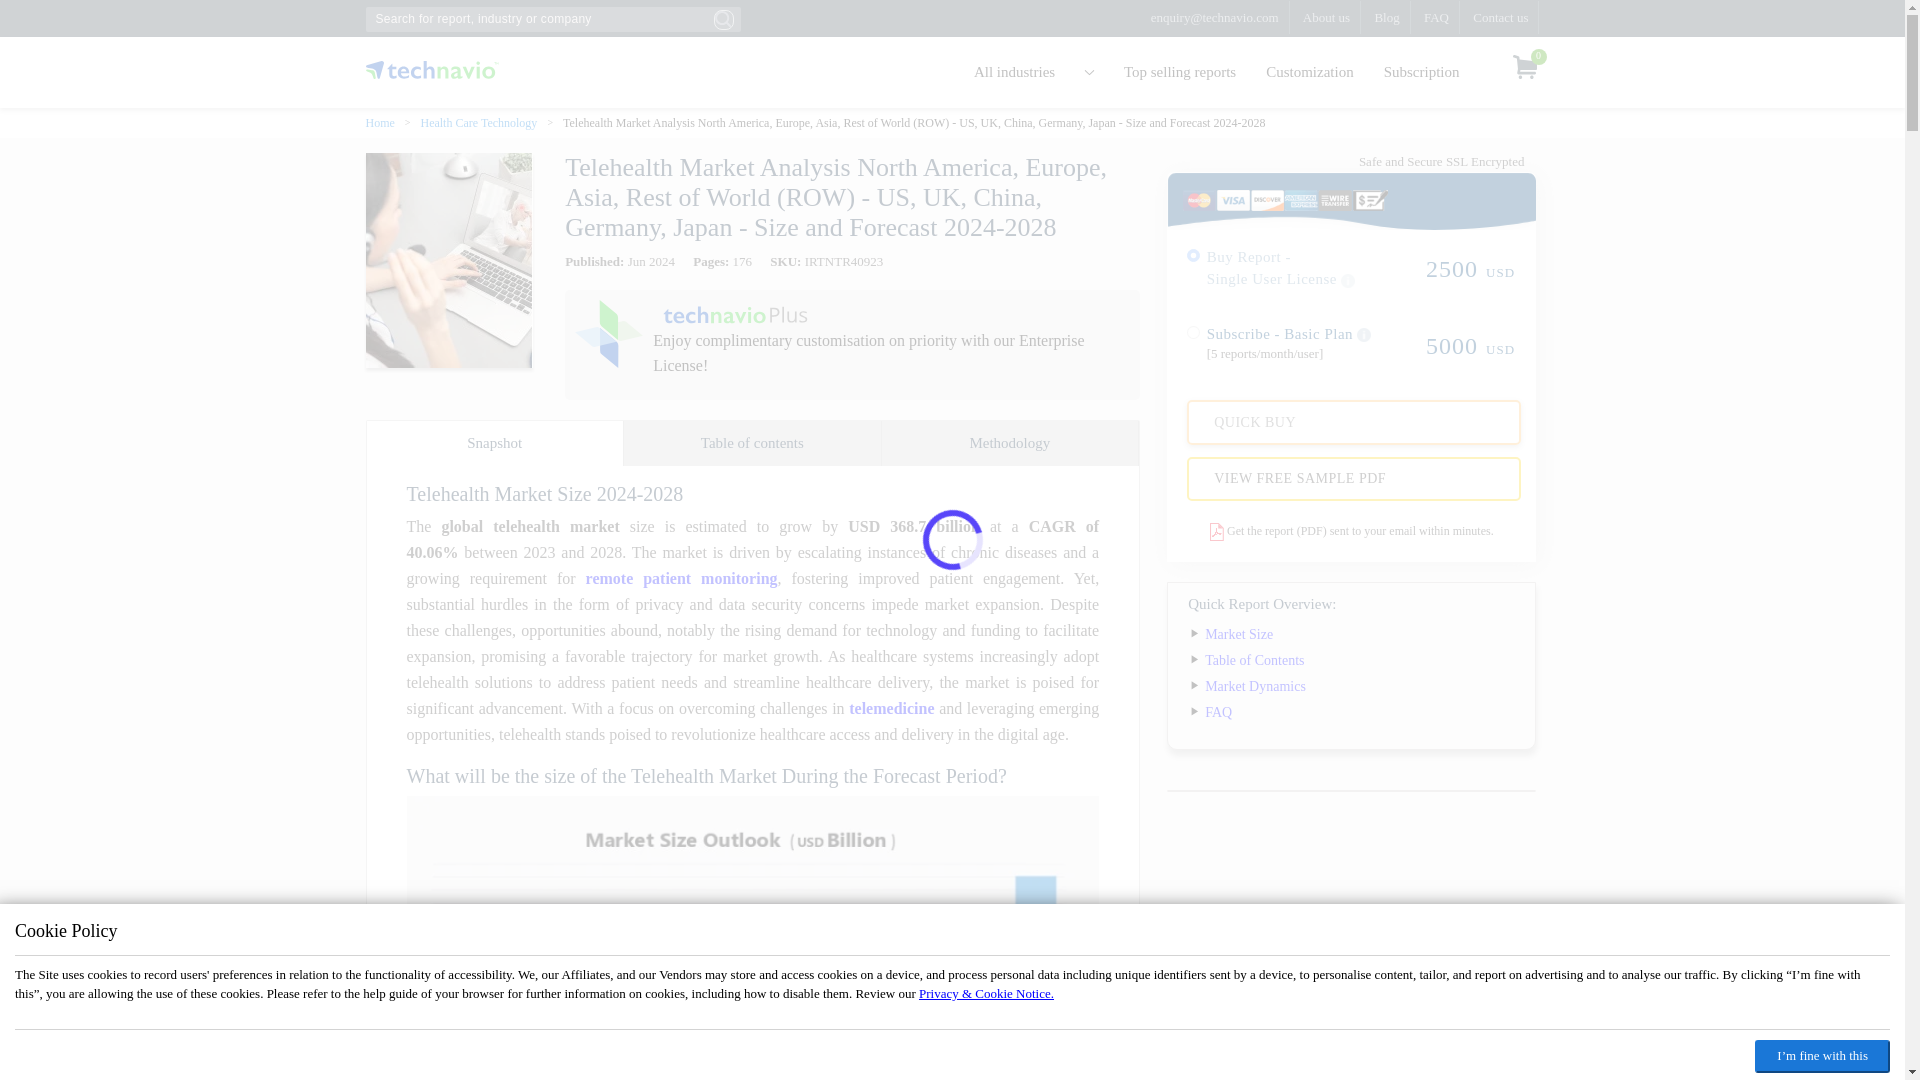 Image resolution: width=1920 pixels, height=1080 pixels. I want to click on Subscription, so click(1422, 72).